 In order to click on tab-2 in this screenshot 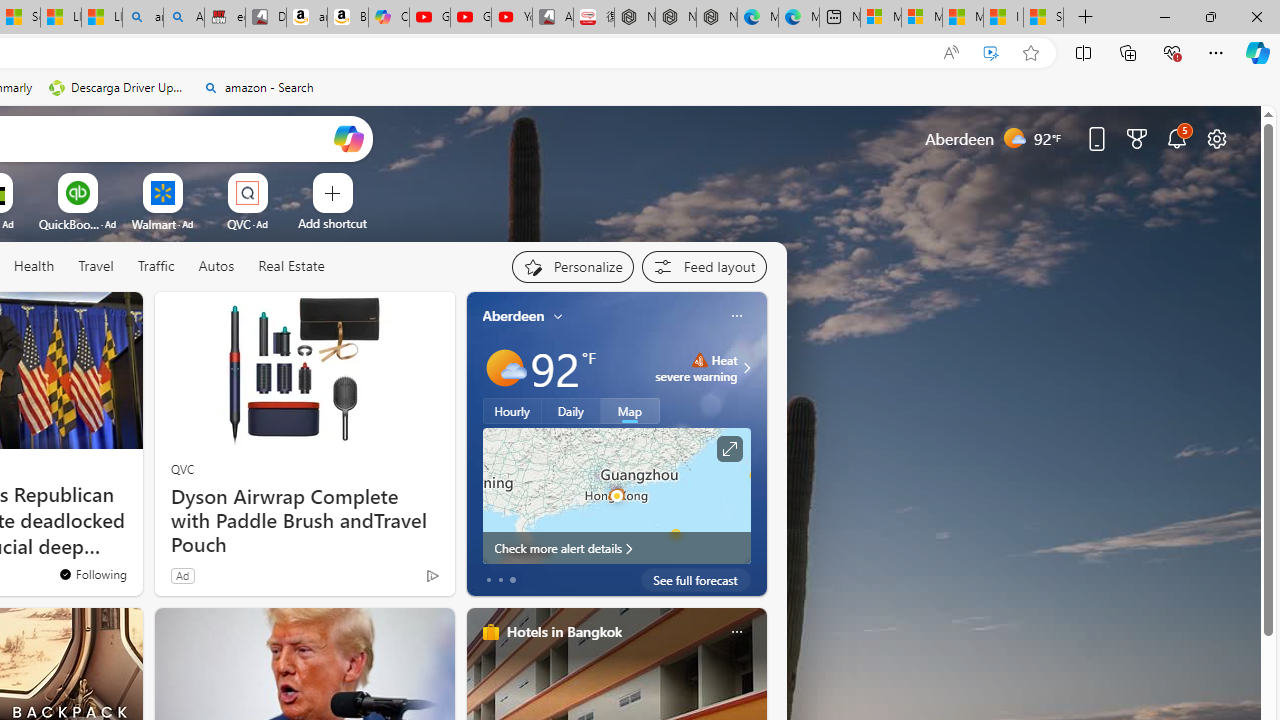, I will do `click(512, 580)`.